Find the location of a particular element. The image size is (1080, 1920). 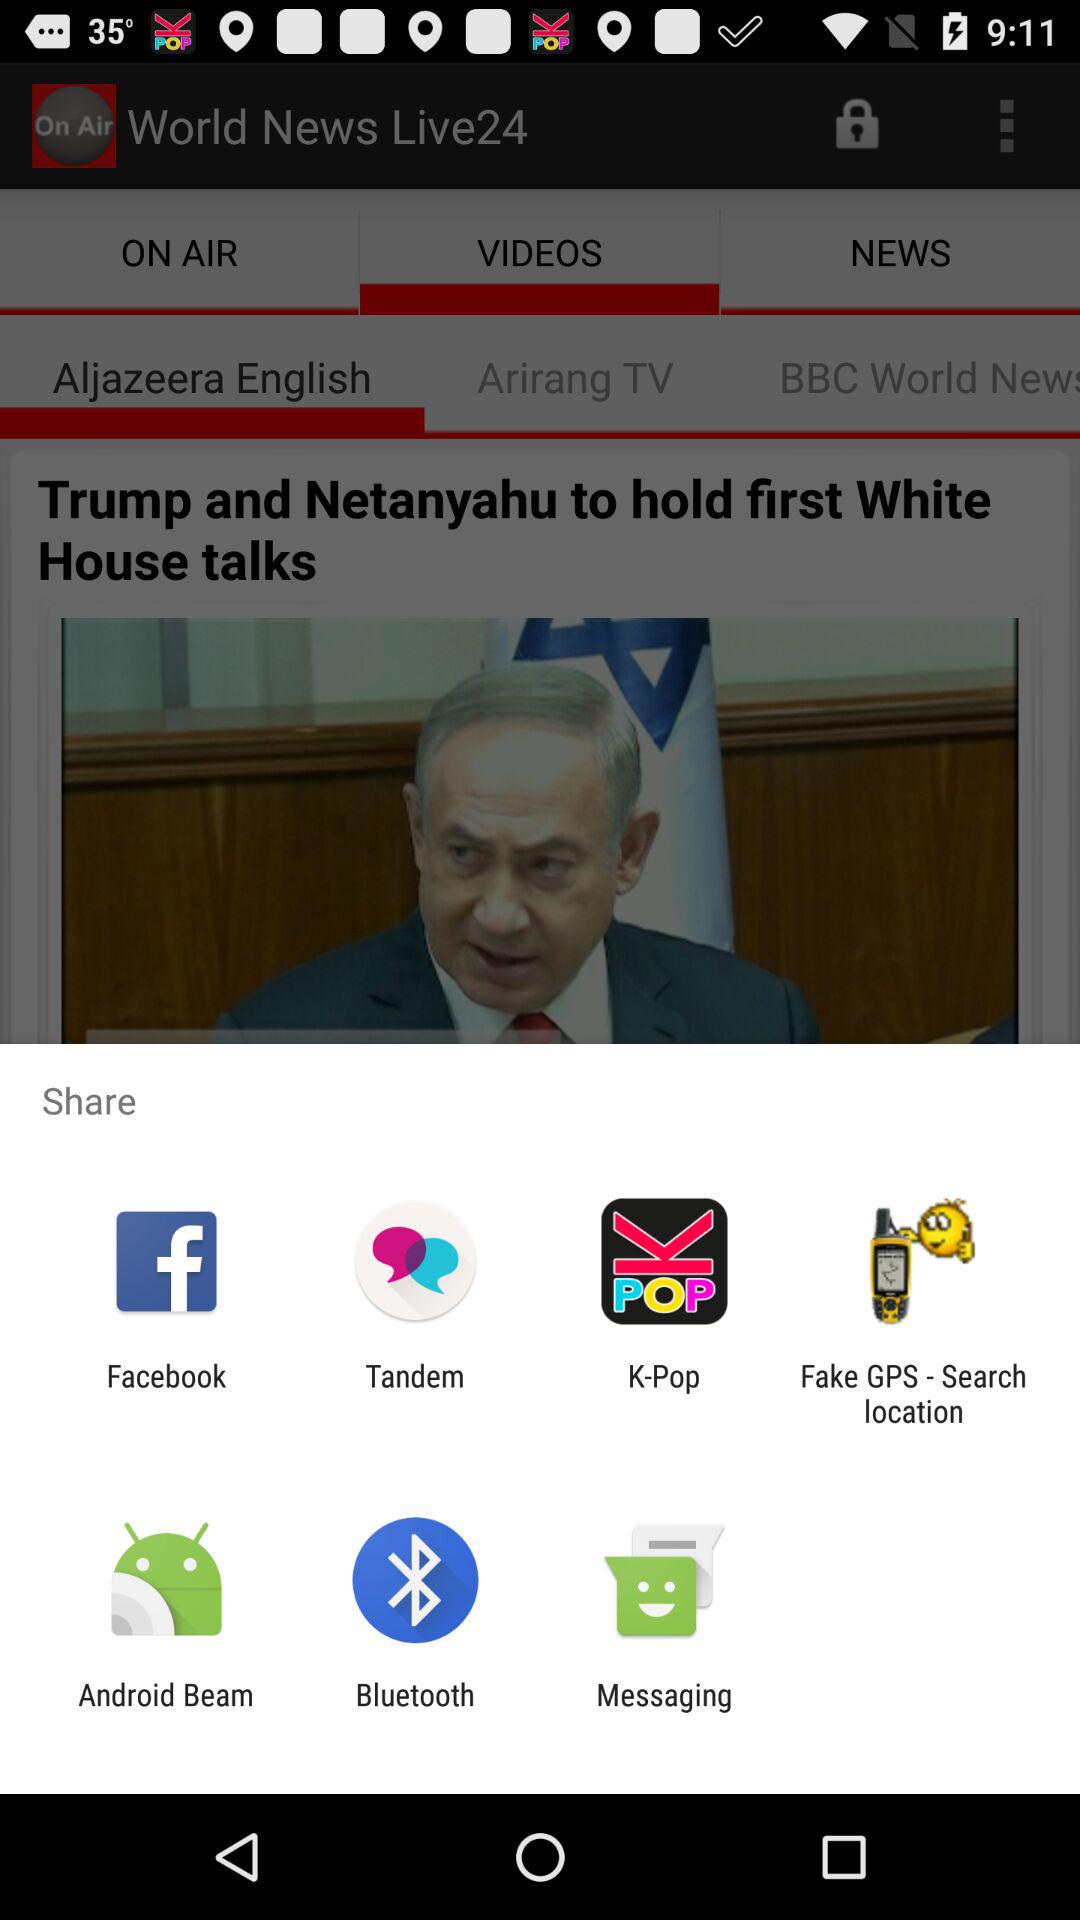

click icon next to k-pop icon is located at coordinates (913, 1393).